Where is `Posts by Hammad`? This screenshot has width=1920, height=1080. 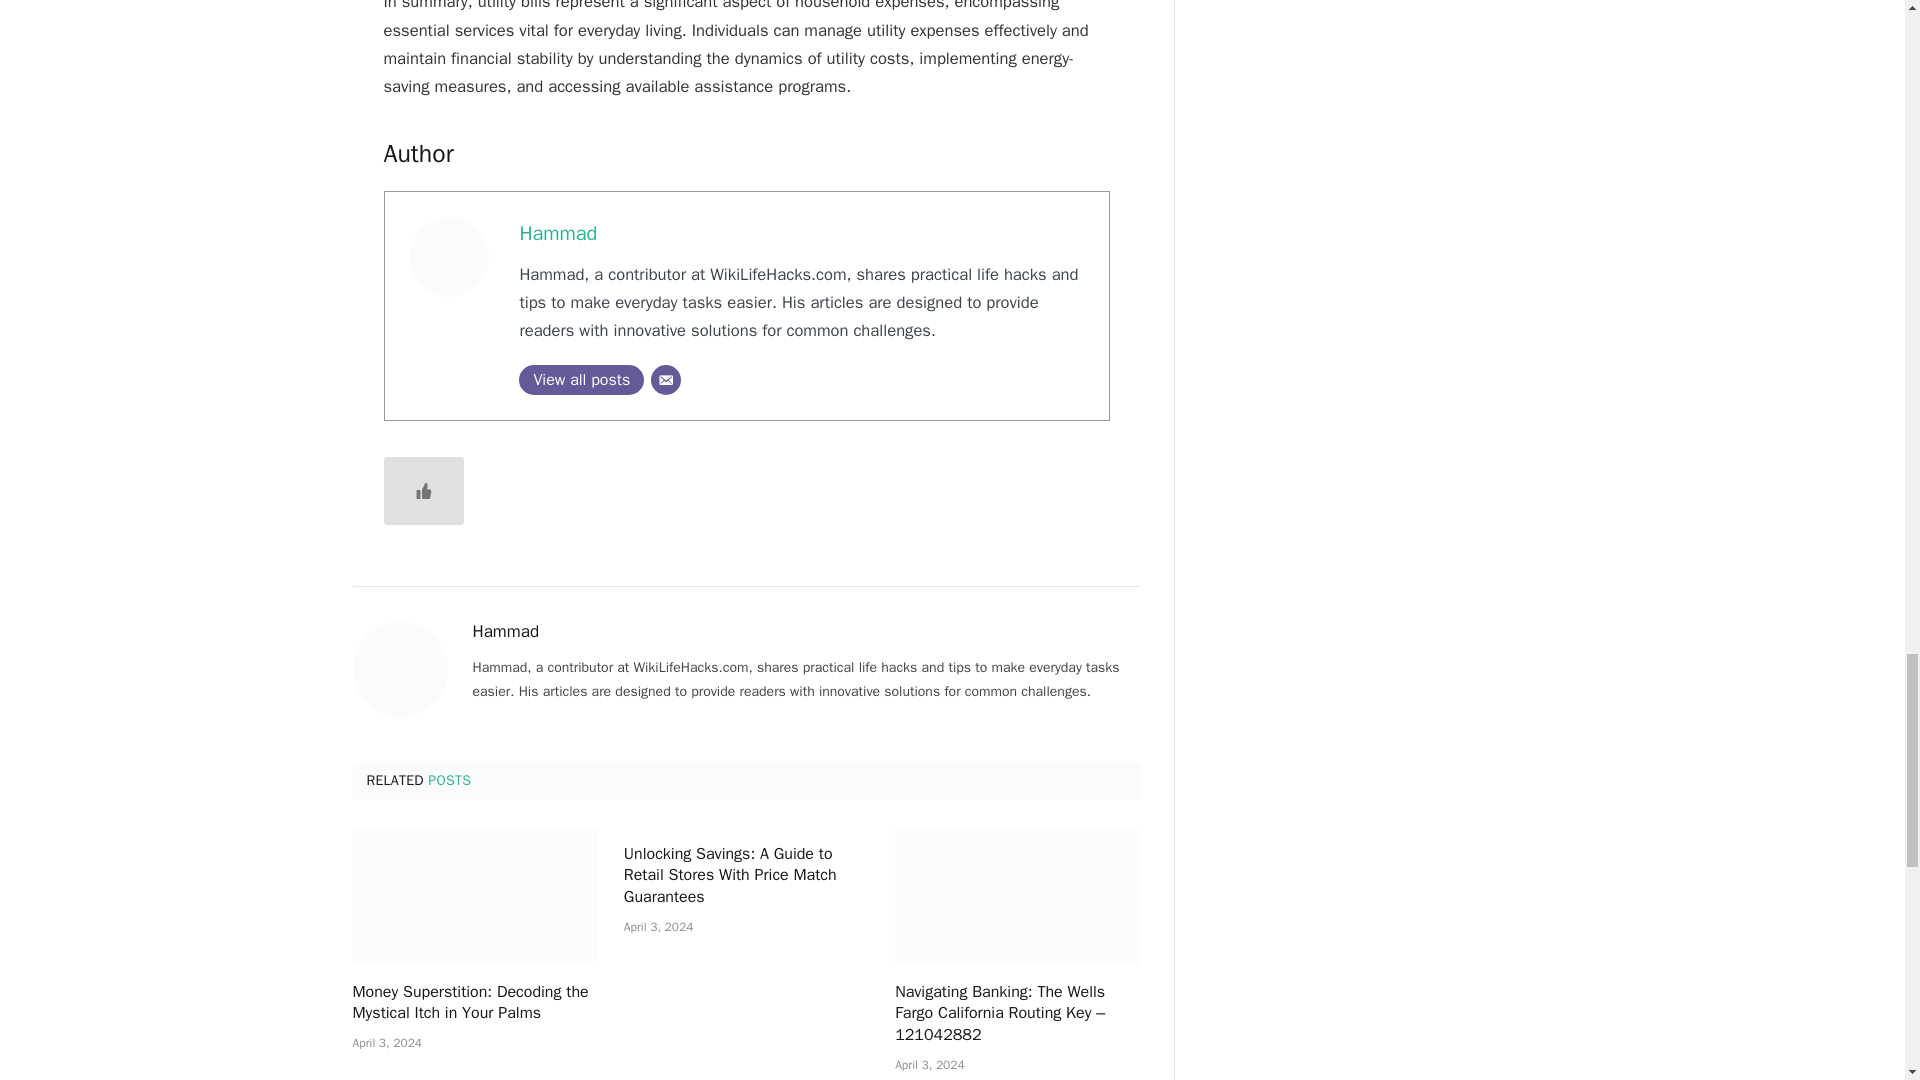 Posts by Hammad is located at coordinates (506, 632).